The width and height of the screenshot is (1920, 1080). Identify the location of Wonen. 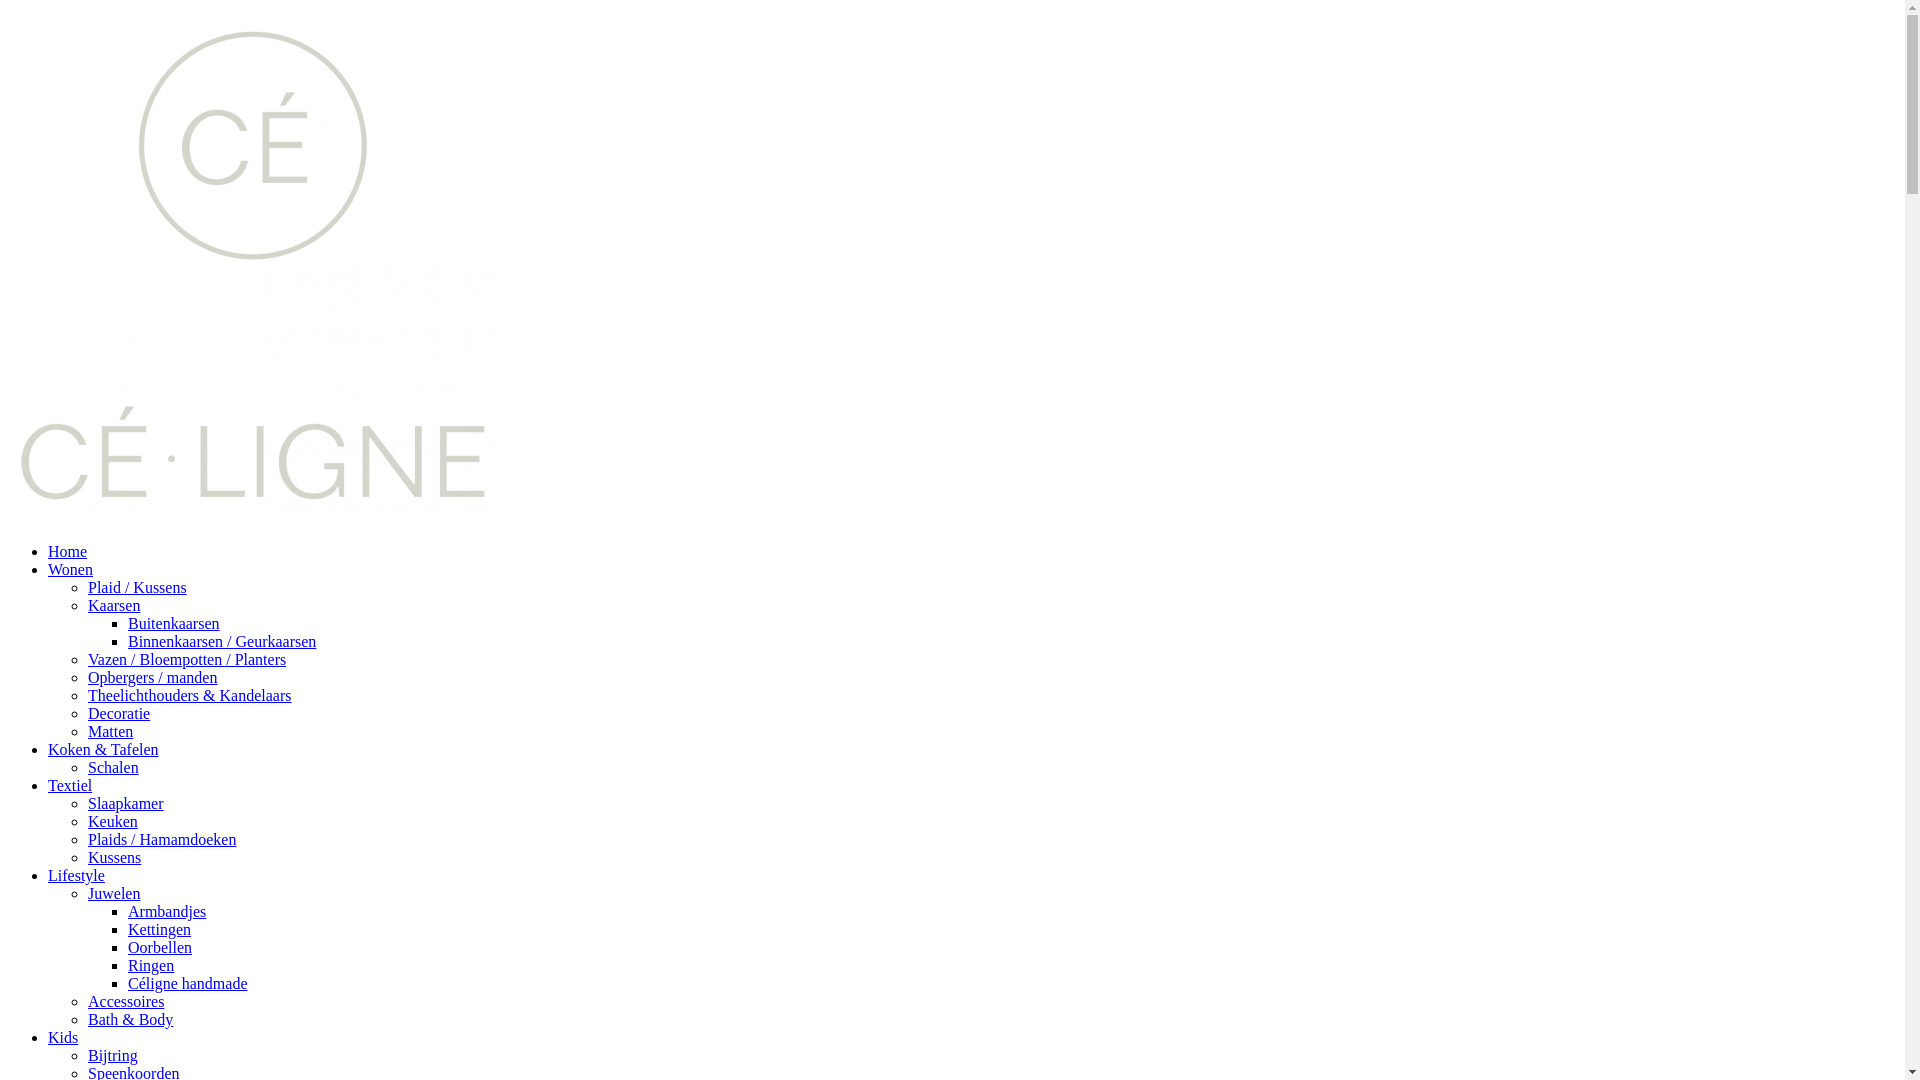
(70, 570).